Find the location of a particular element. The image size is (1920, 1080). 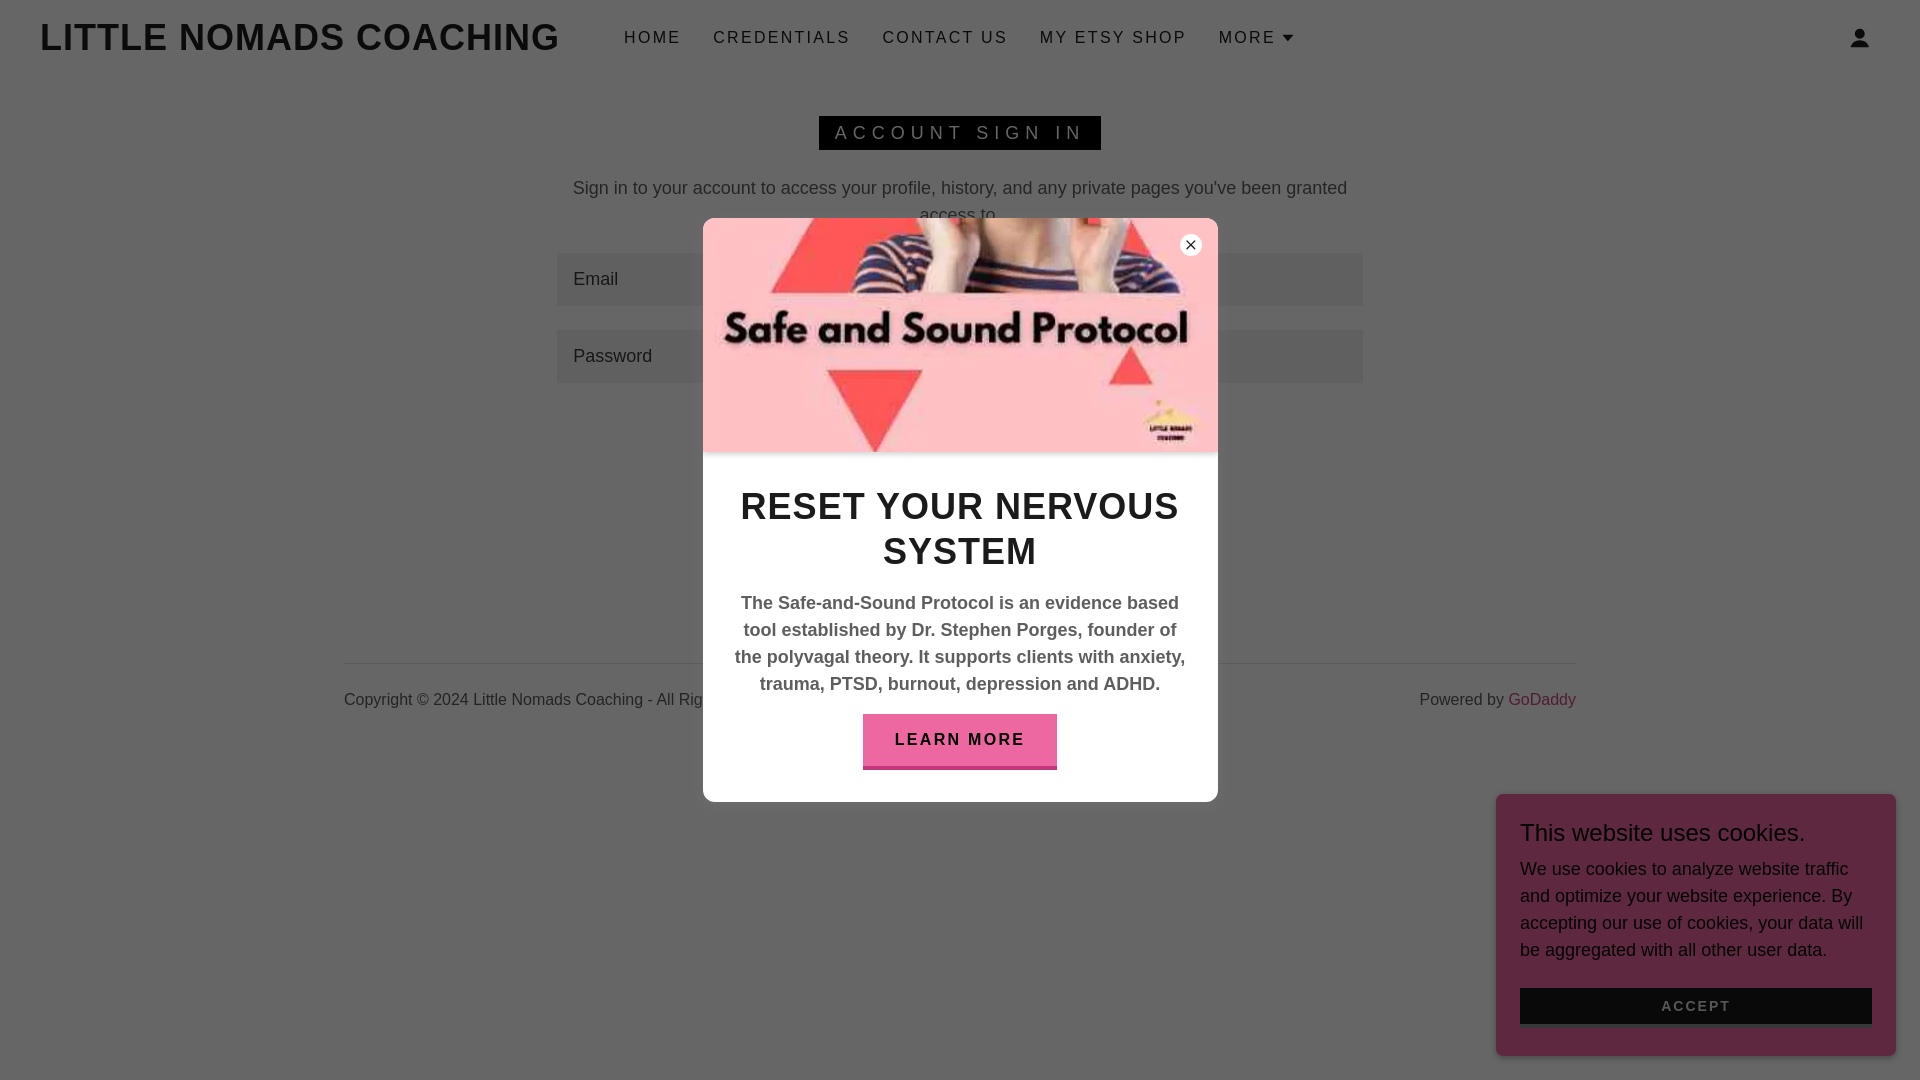

Little Nomads Coaching is located at coordinates (300, 44).